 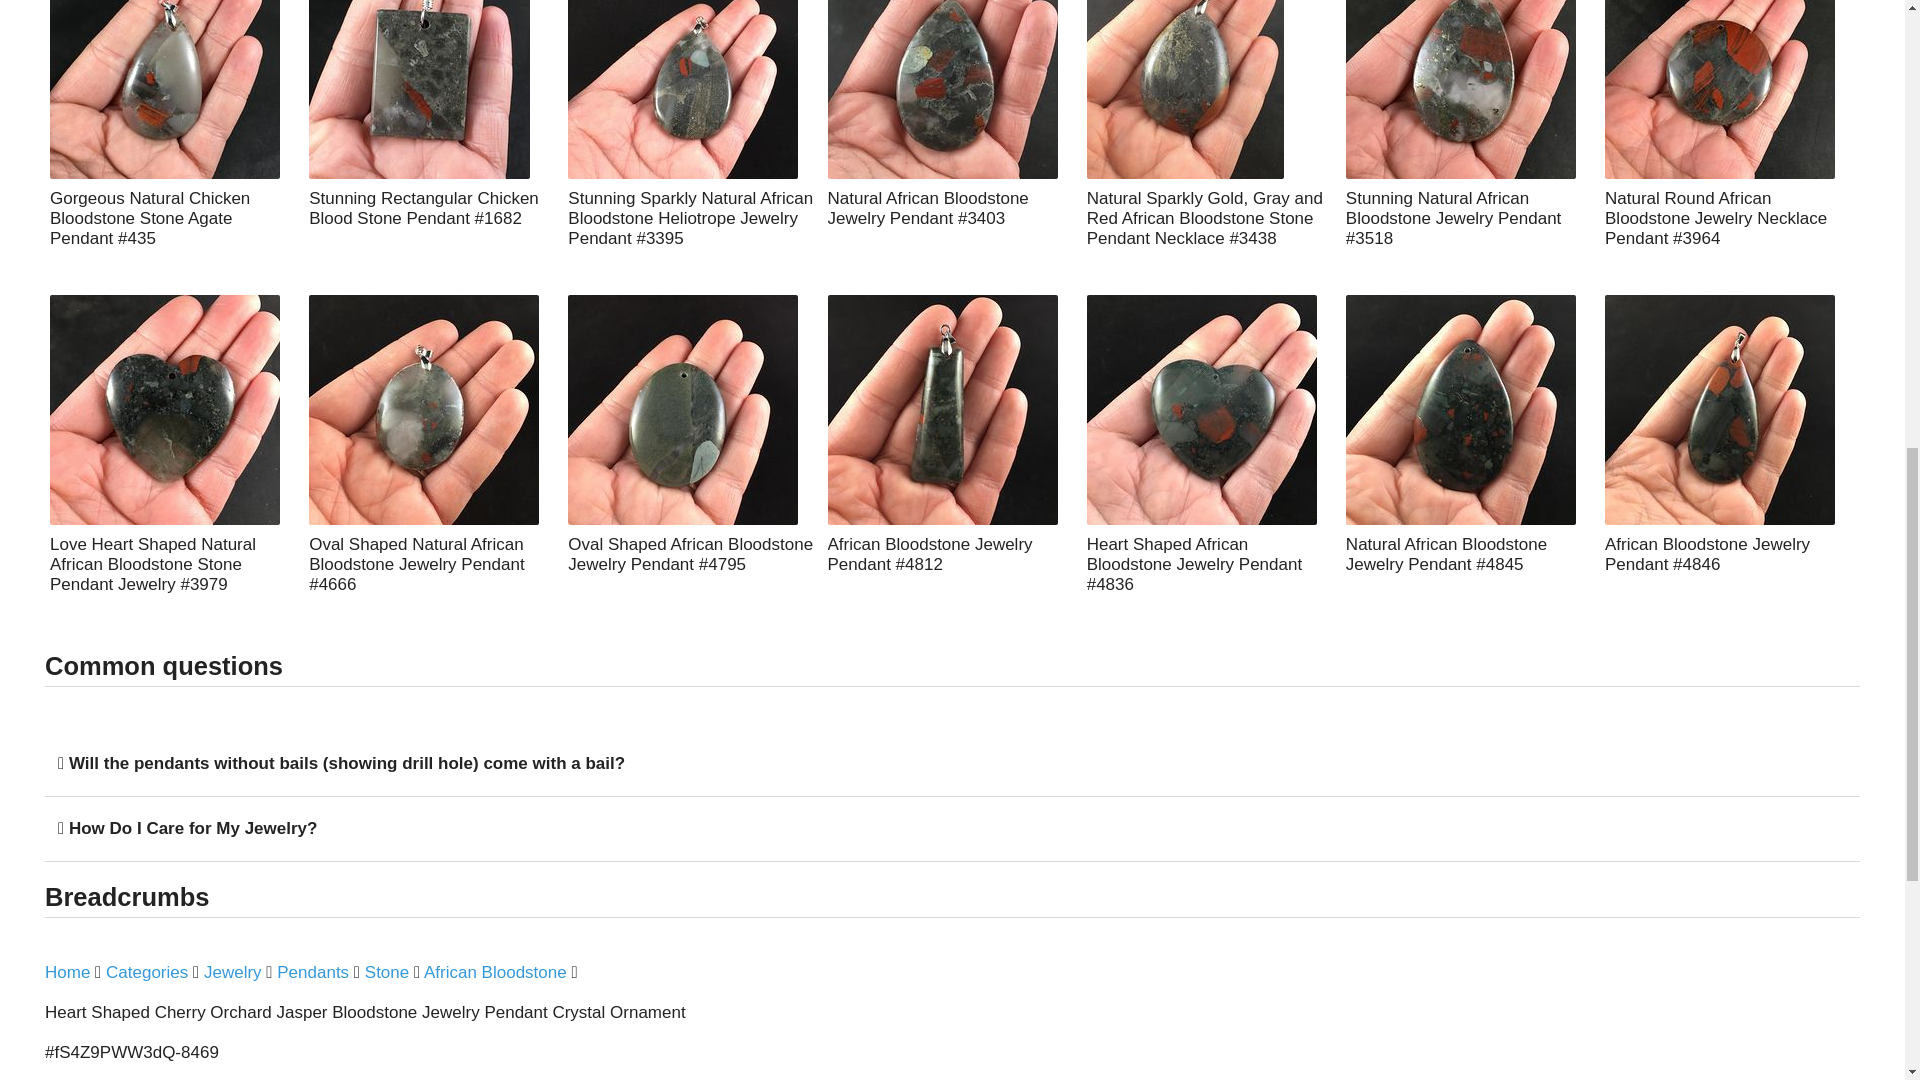 What do you see at coordinates (67, 973) in the screenshot?
I see `Home` at bounding box center [67, 973].